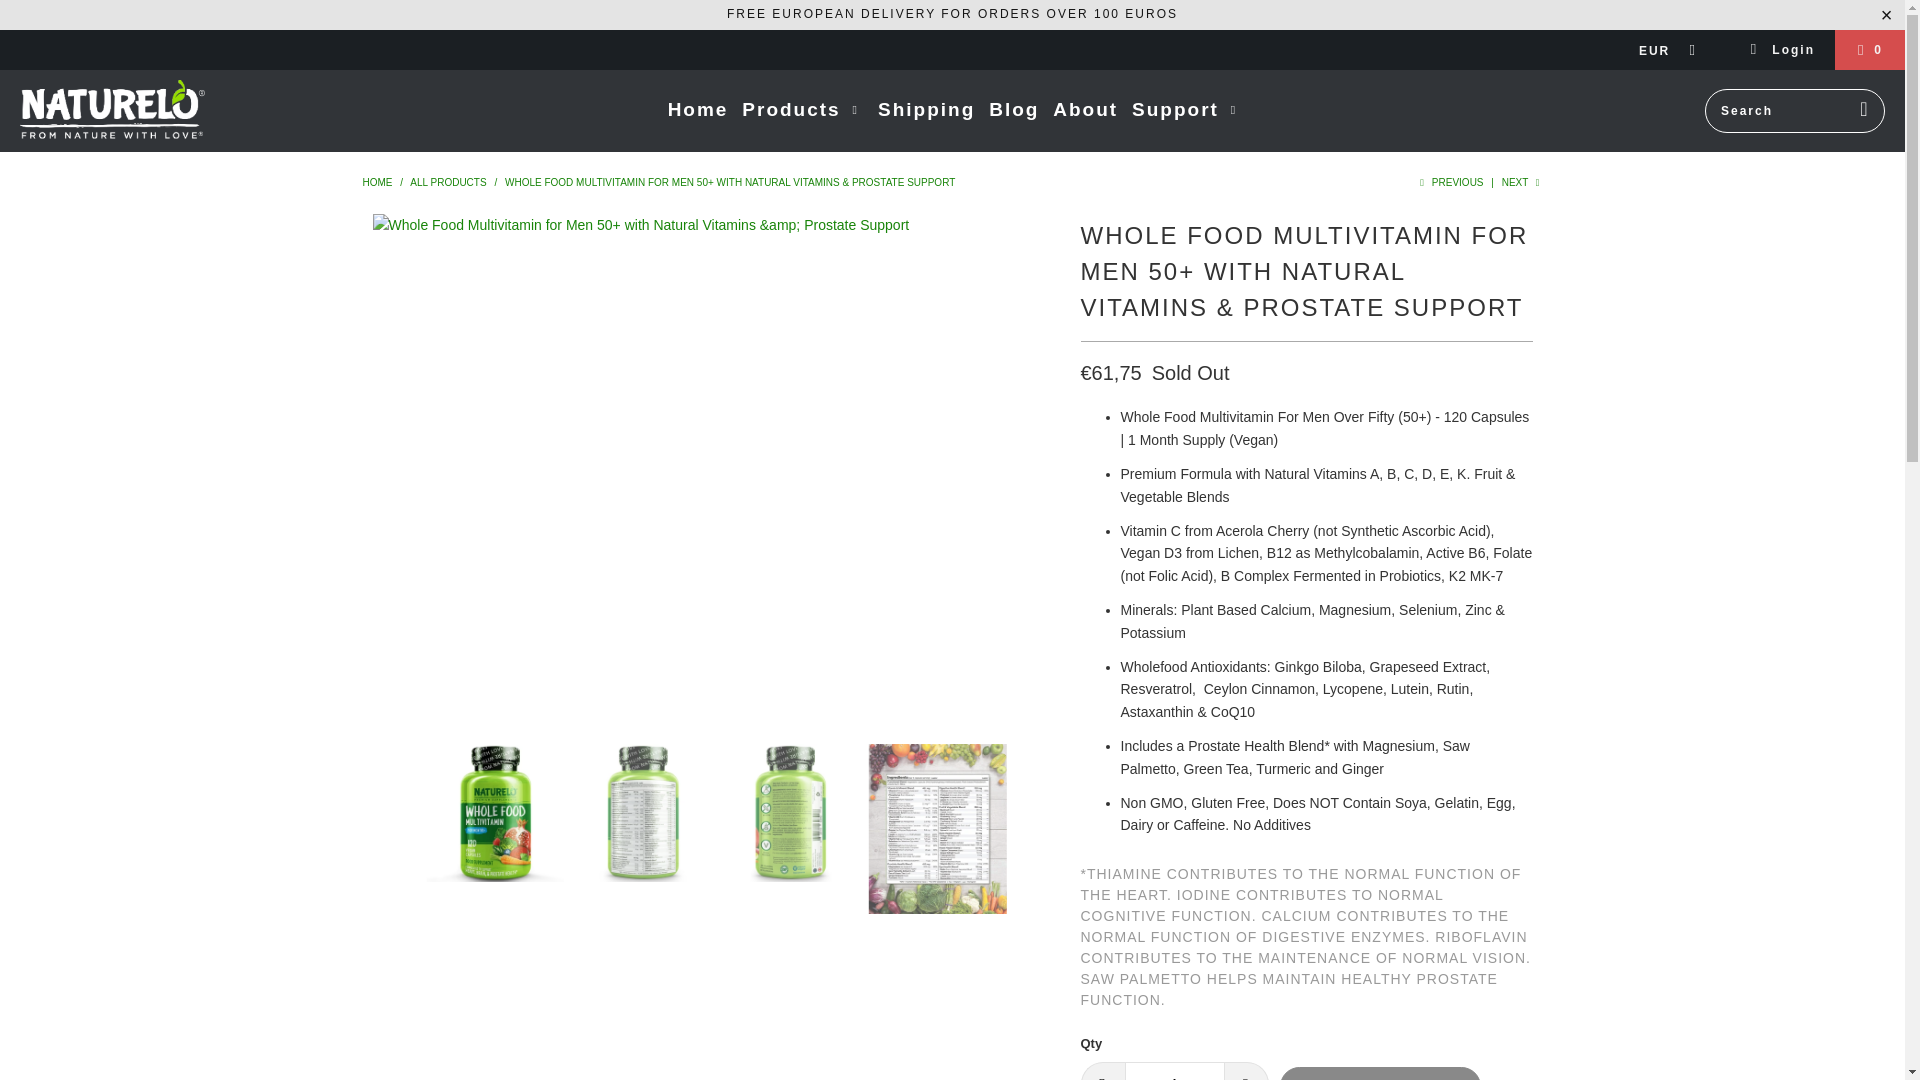 Image resolution: width=1920 pixels, height=1080 pixels. What do you see at coordinates (112, 110) in the screenshot?
I see `NATURELO` at bounding box center [112, 110].